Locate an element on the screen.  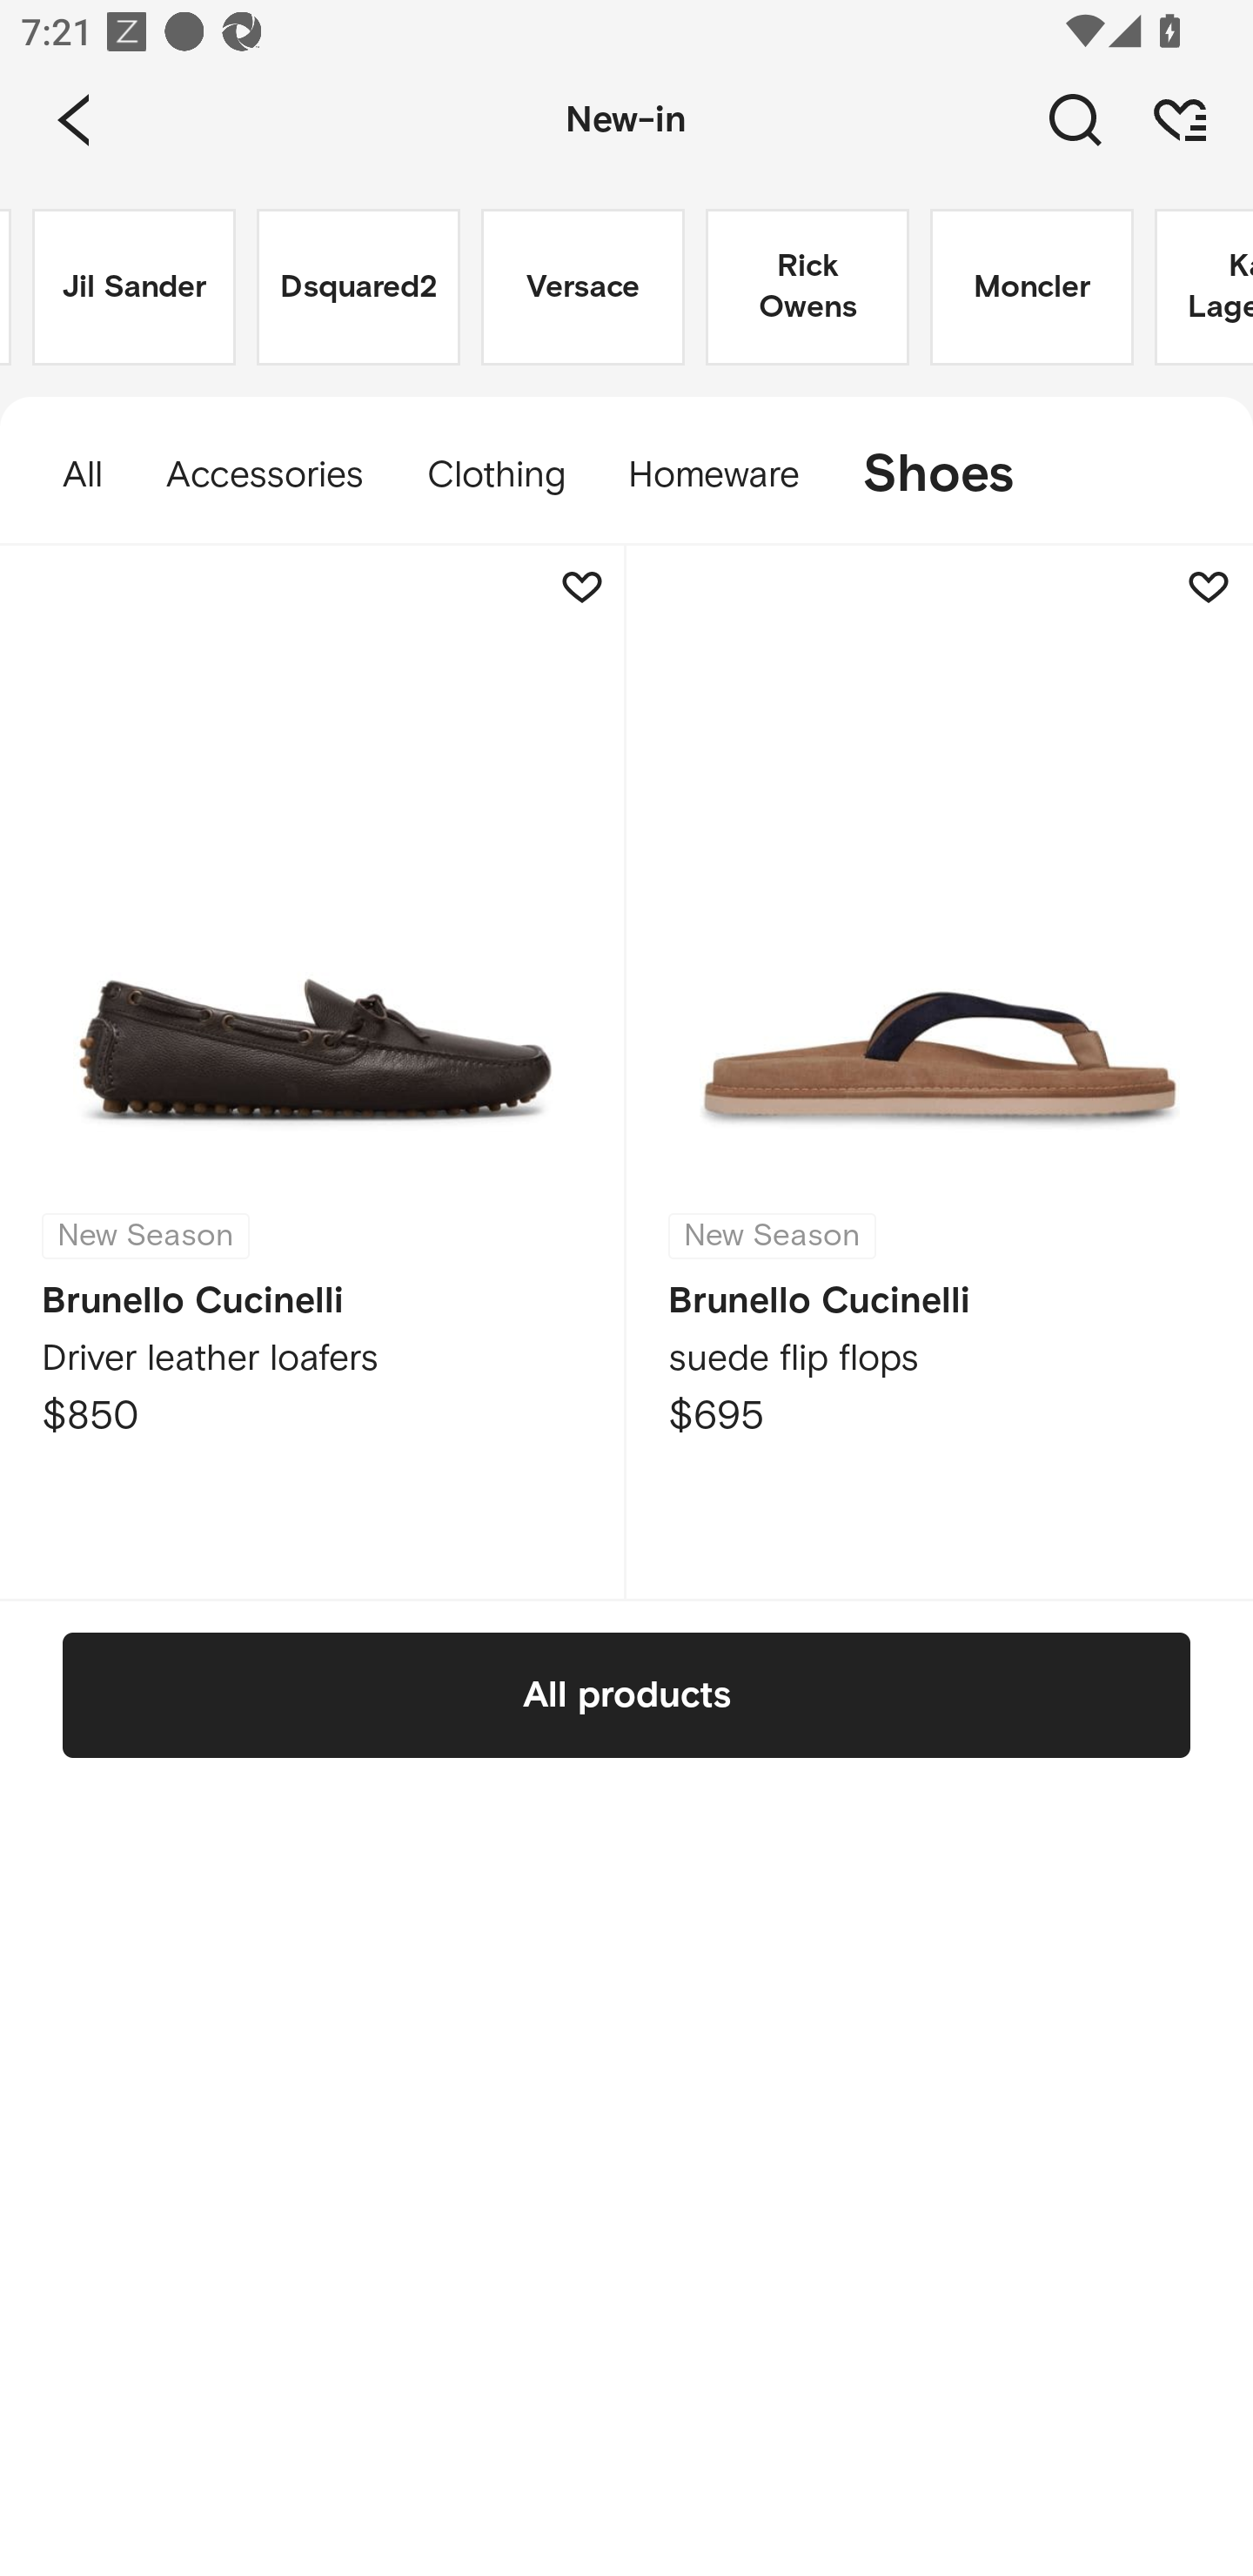
Homeware is located at coordinates (714, 475).